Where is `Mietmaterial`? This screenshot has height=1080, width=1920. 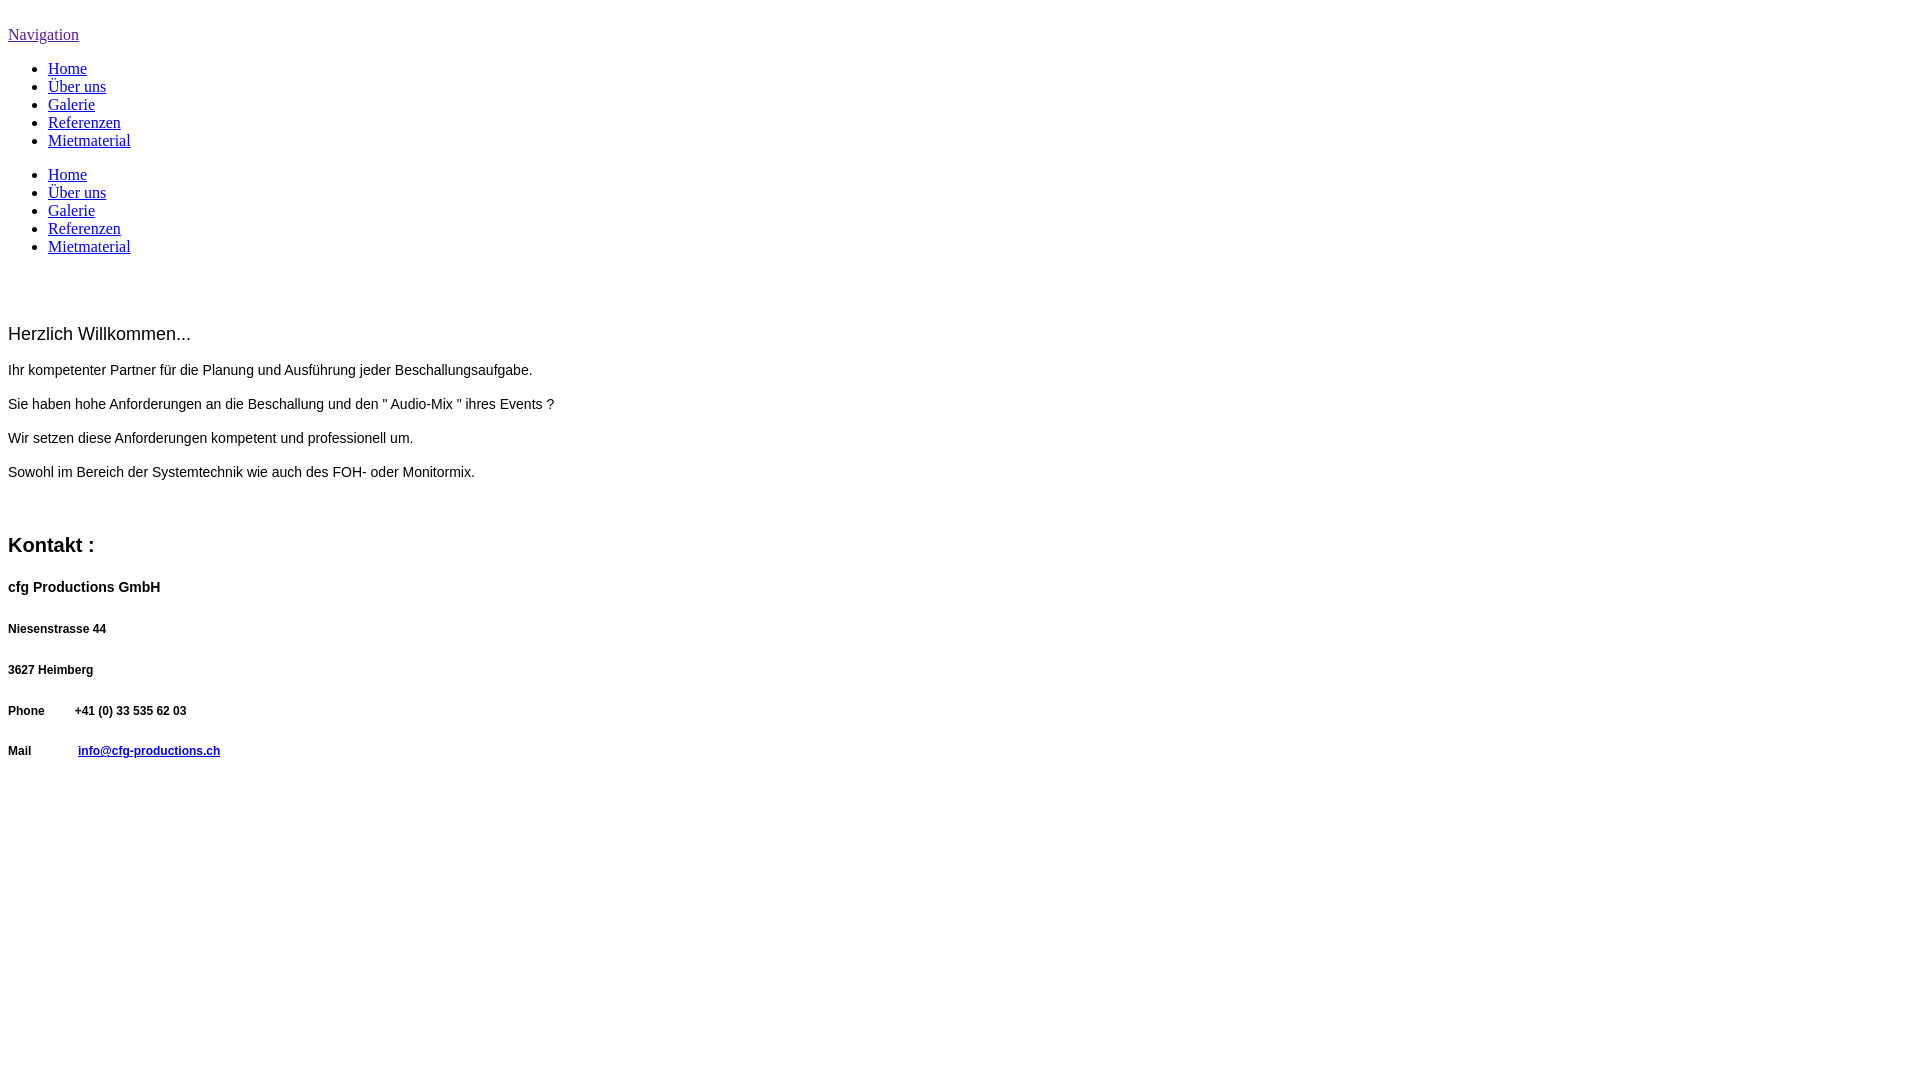 Mietmaterial is located at coordinates (90, 246).